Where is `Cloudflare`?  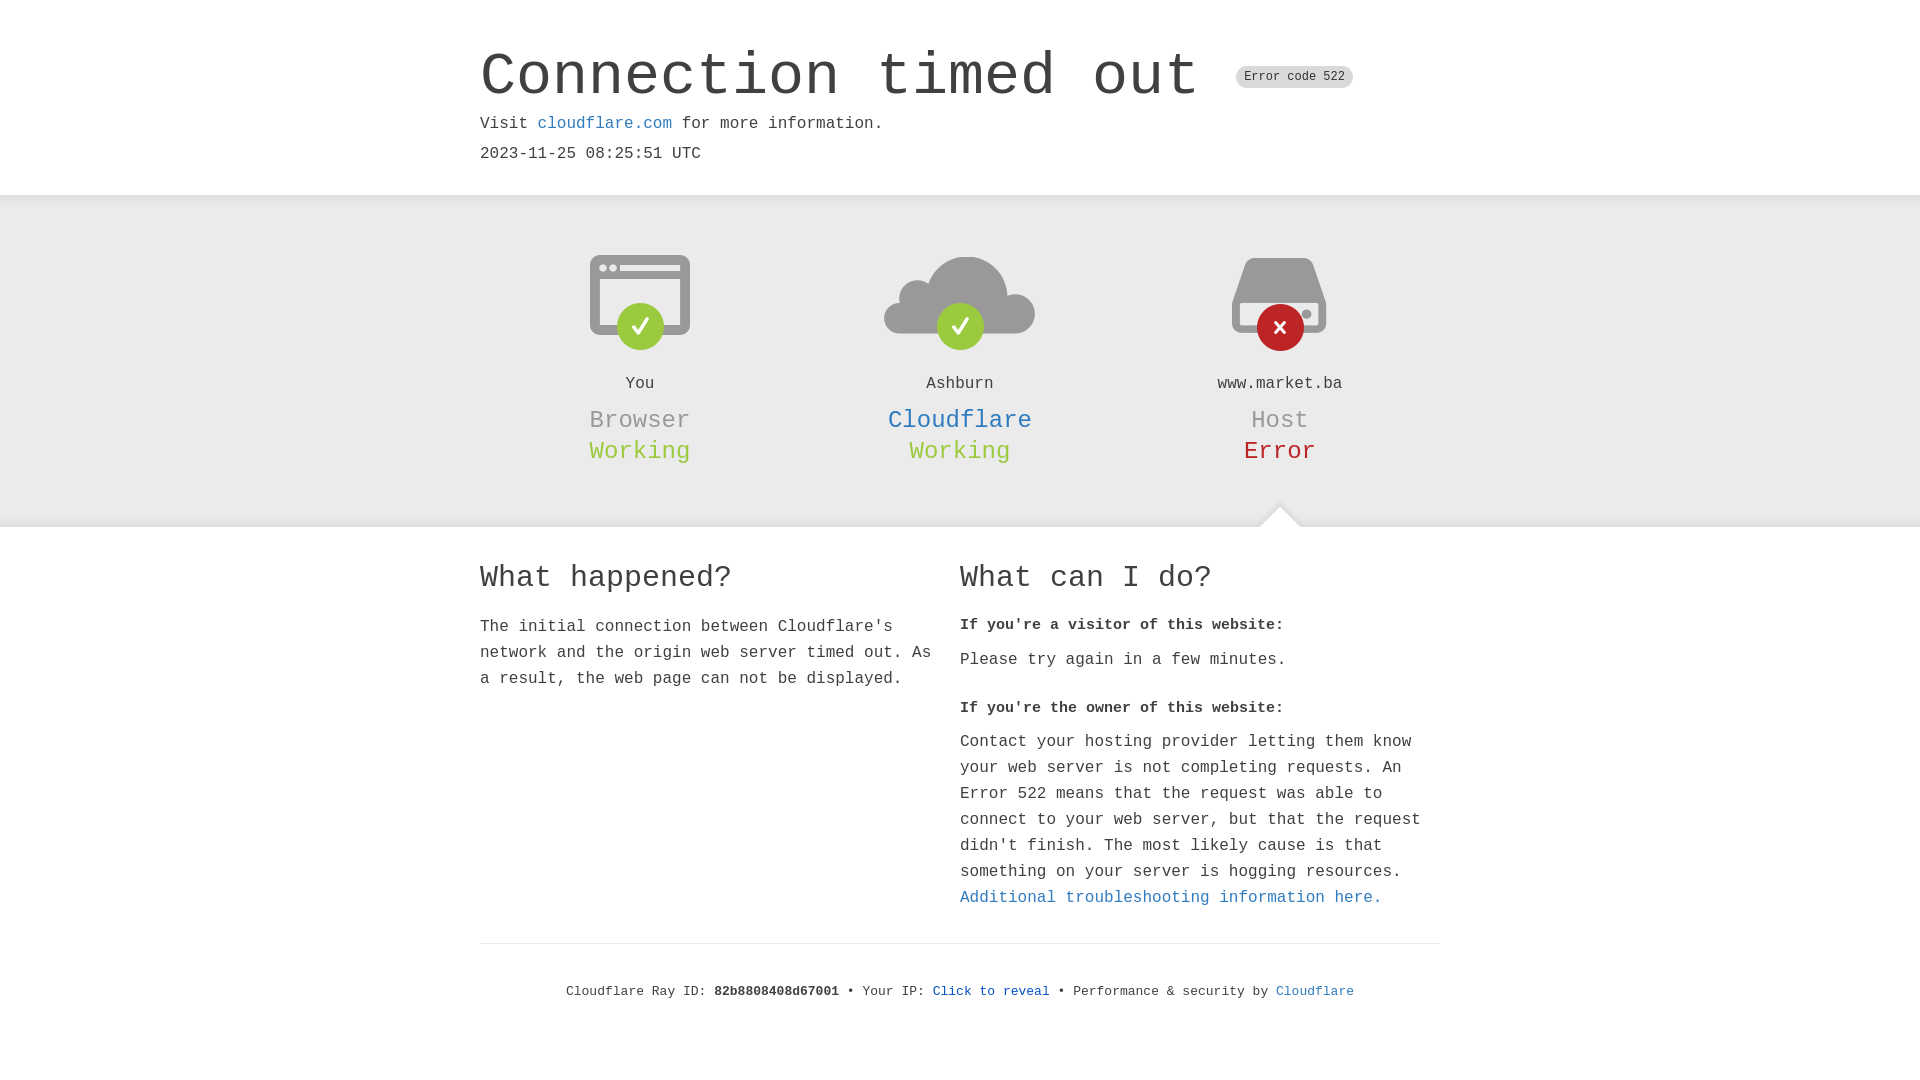 Cloudflare is located at coordinates (1315, 992).